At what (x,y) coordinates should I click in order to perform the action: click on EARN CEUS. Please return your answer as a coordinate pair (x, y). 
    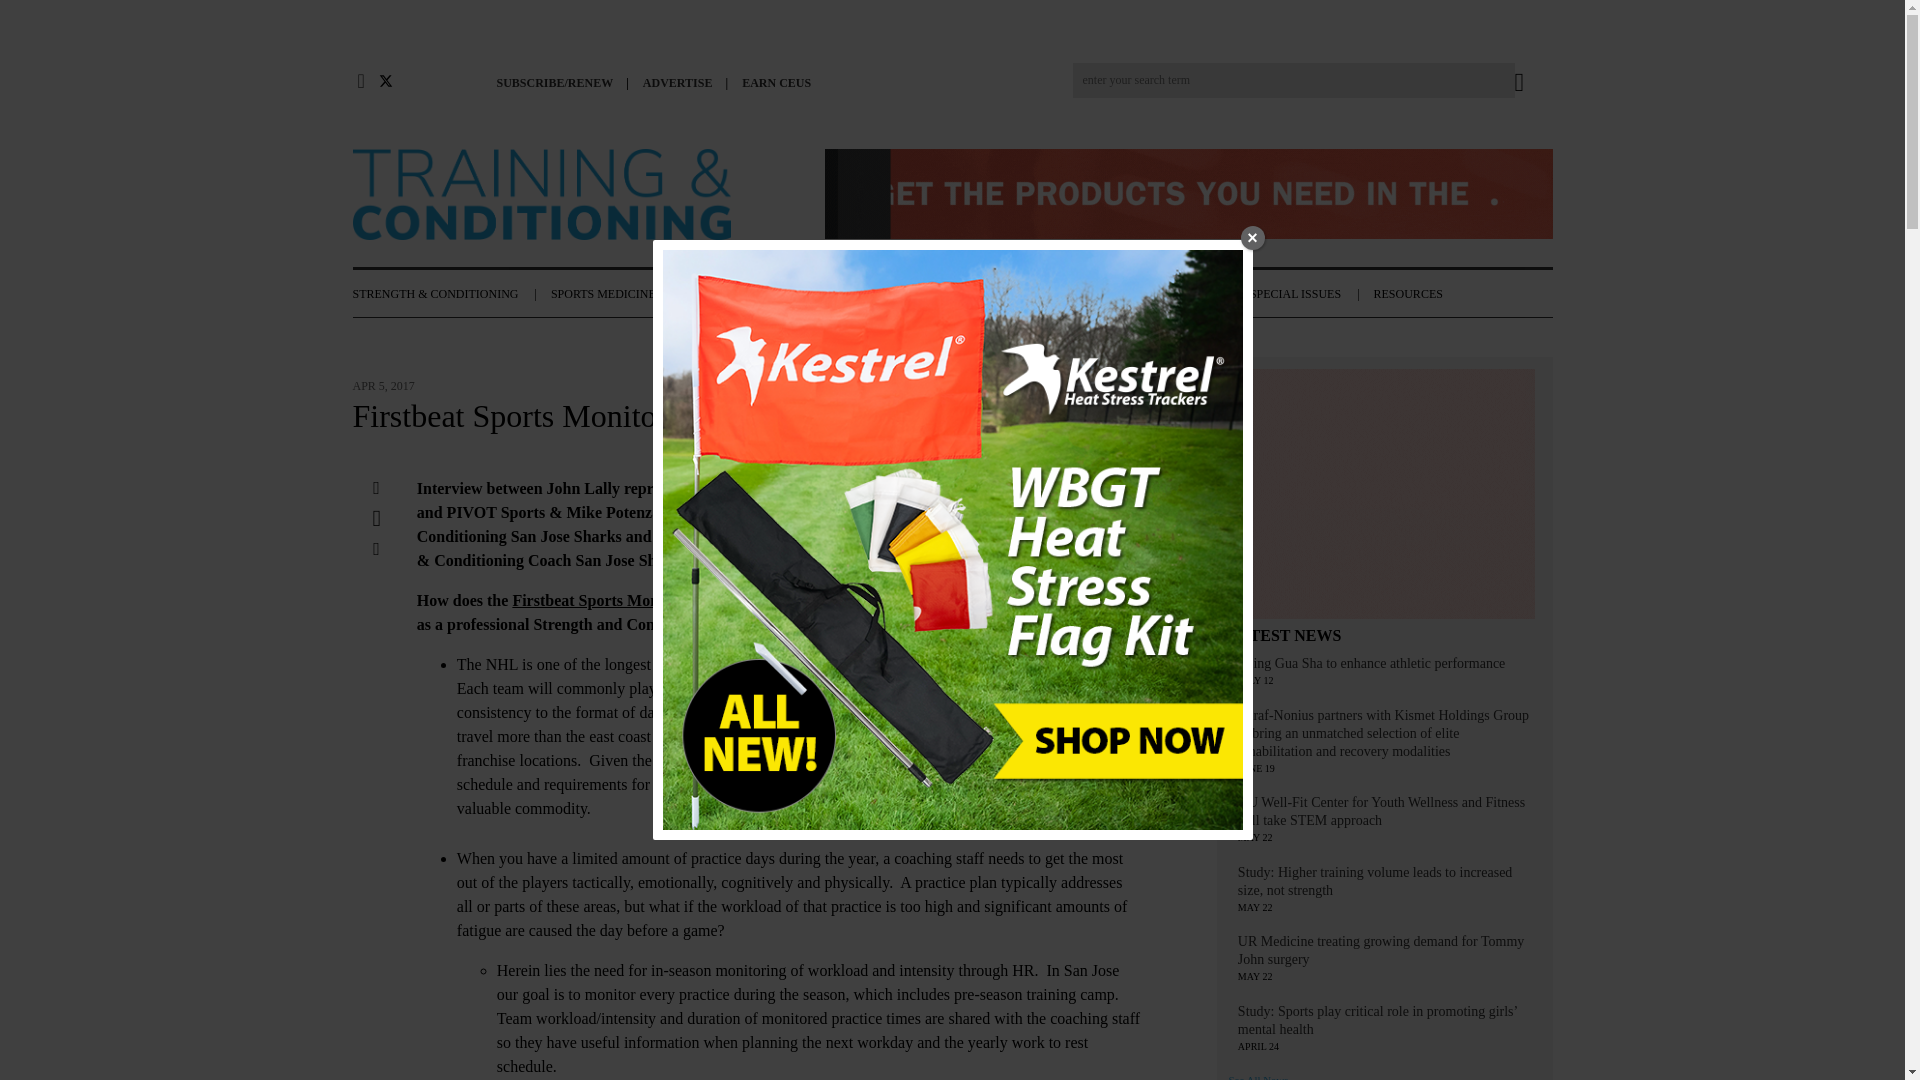
    Looking at the image, I should click on (781, 82).